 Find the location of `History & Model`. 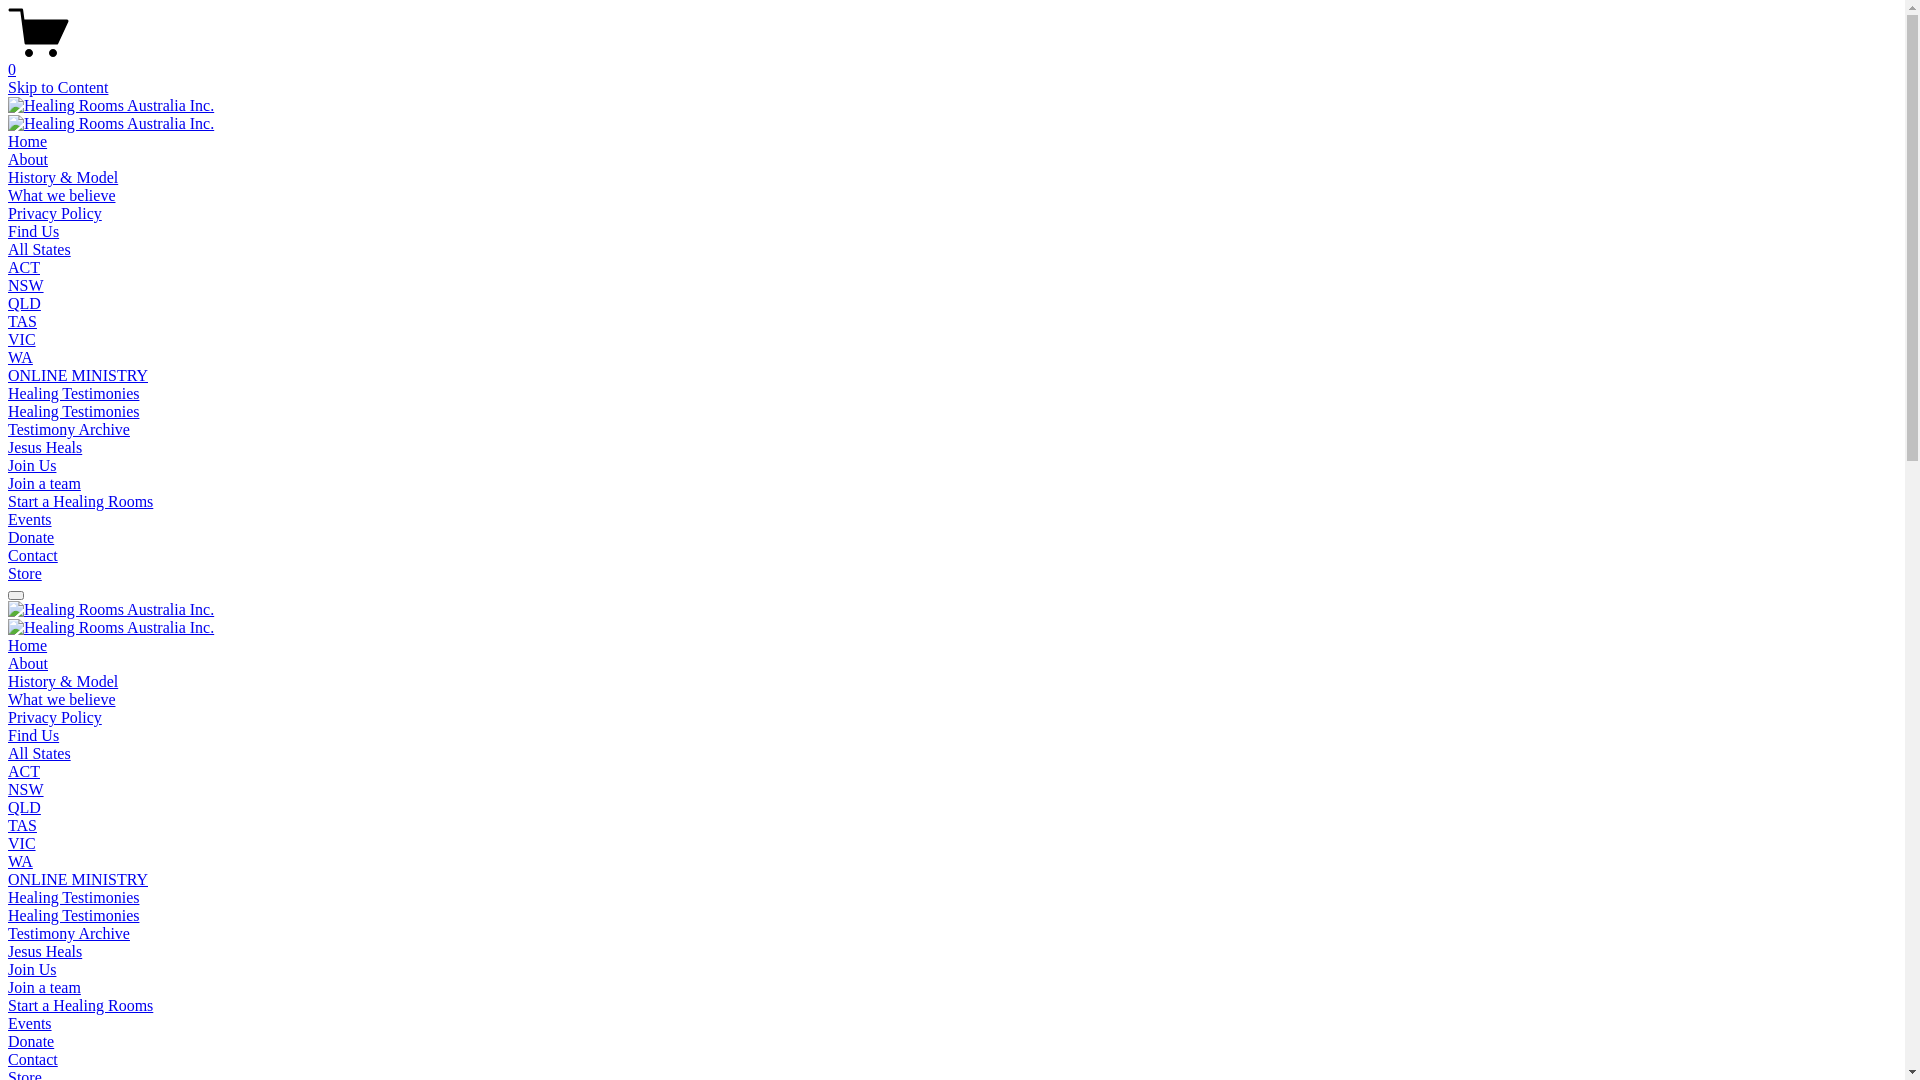

History & Model is located at coordinates (63, 178).